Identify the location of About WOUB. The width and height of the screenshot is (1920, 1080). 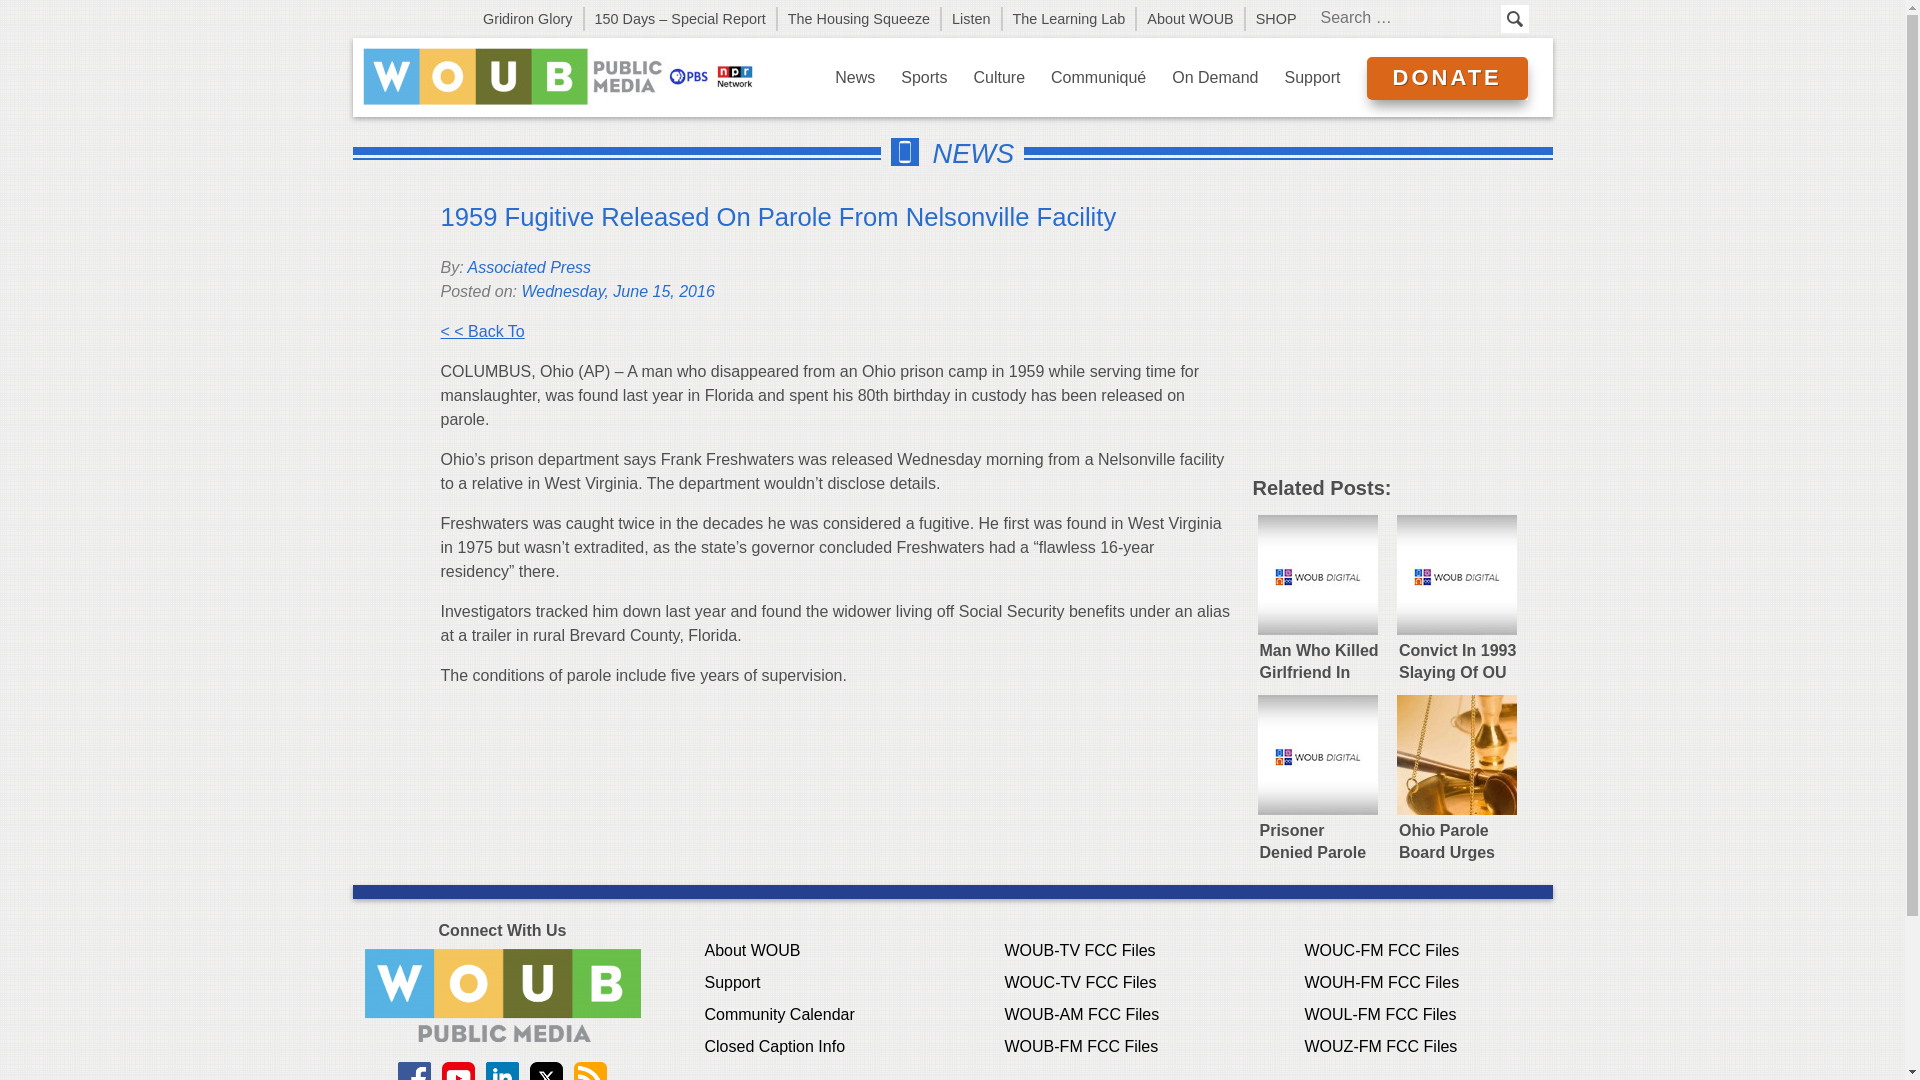
(1190, 18).